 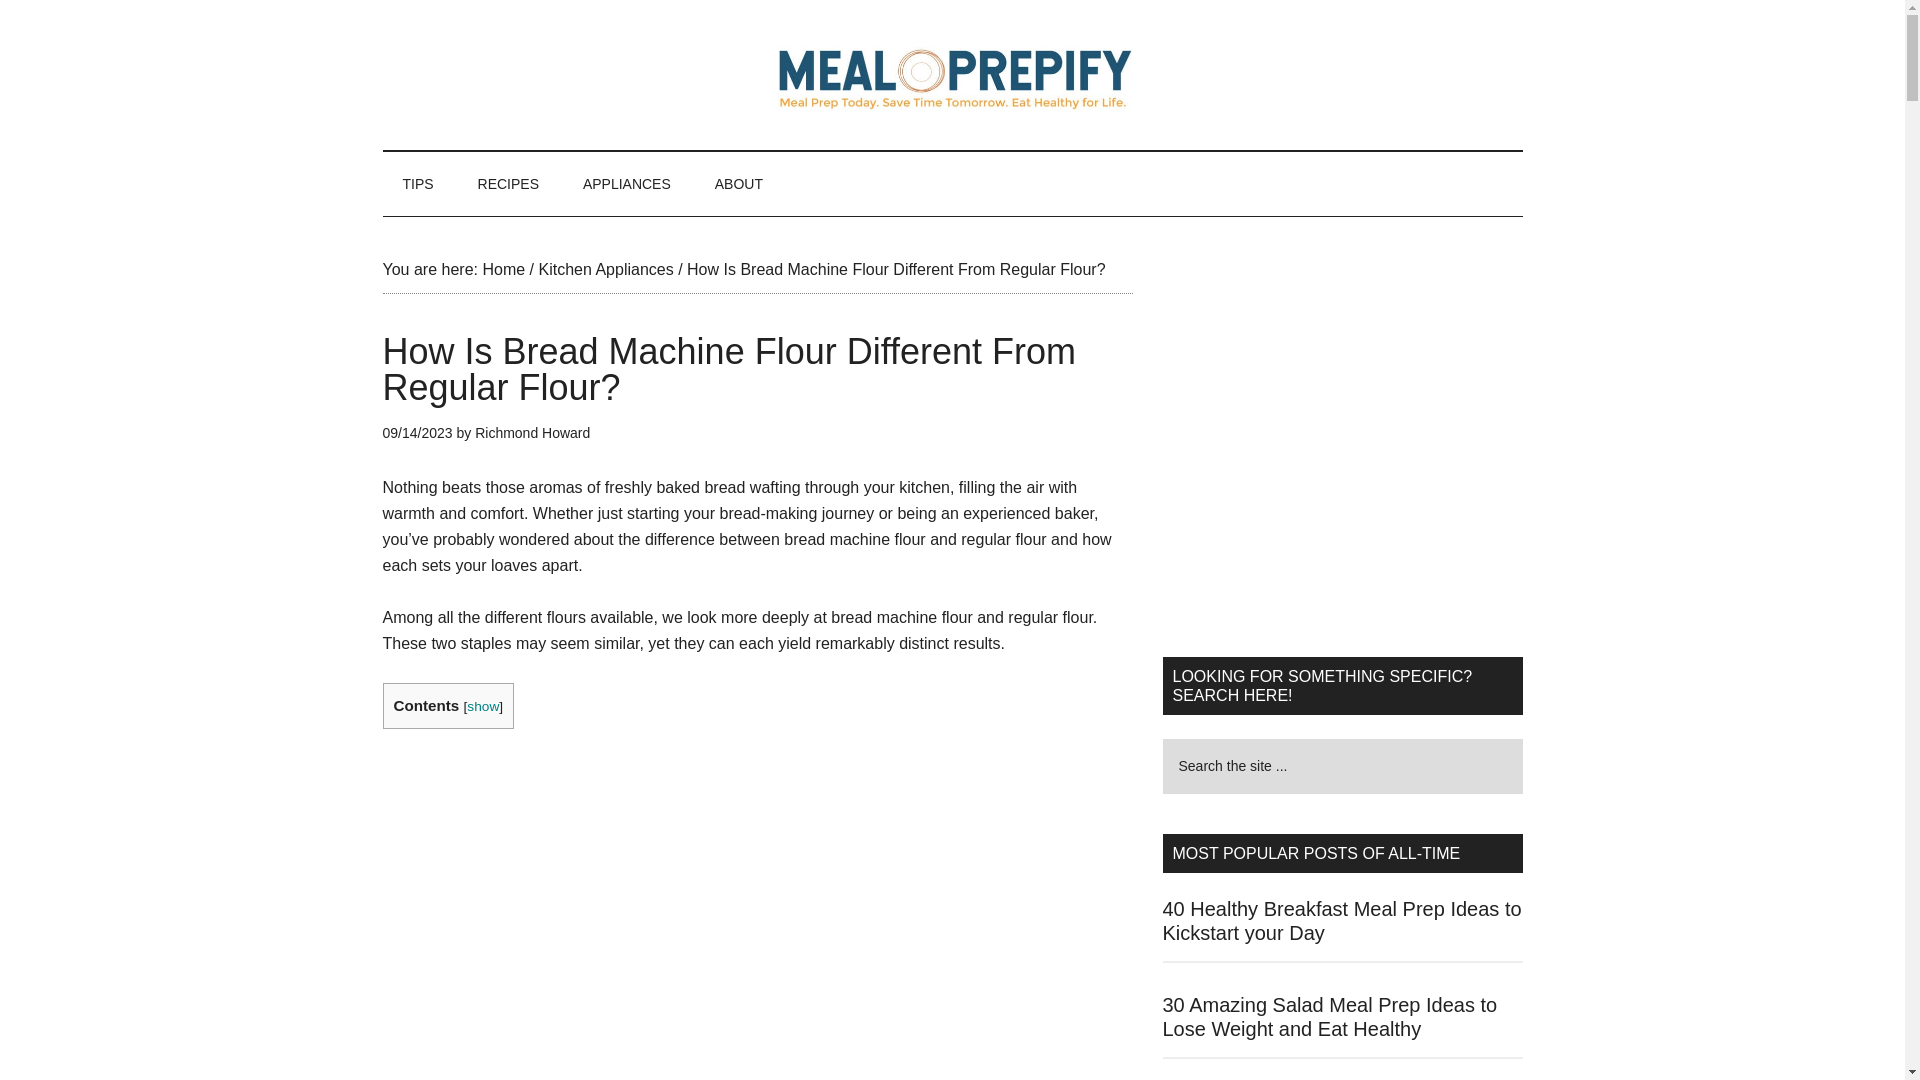 I want to click on ABOUT, so click(x=739, y=184).